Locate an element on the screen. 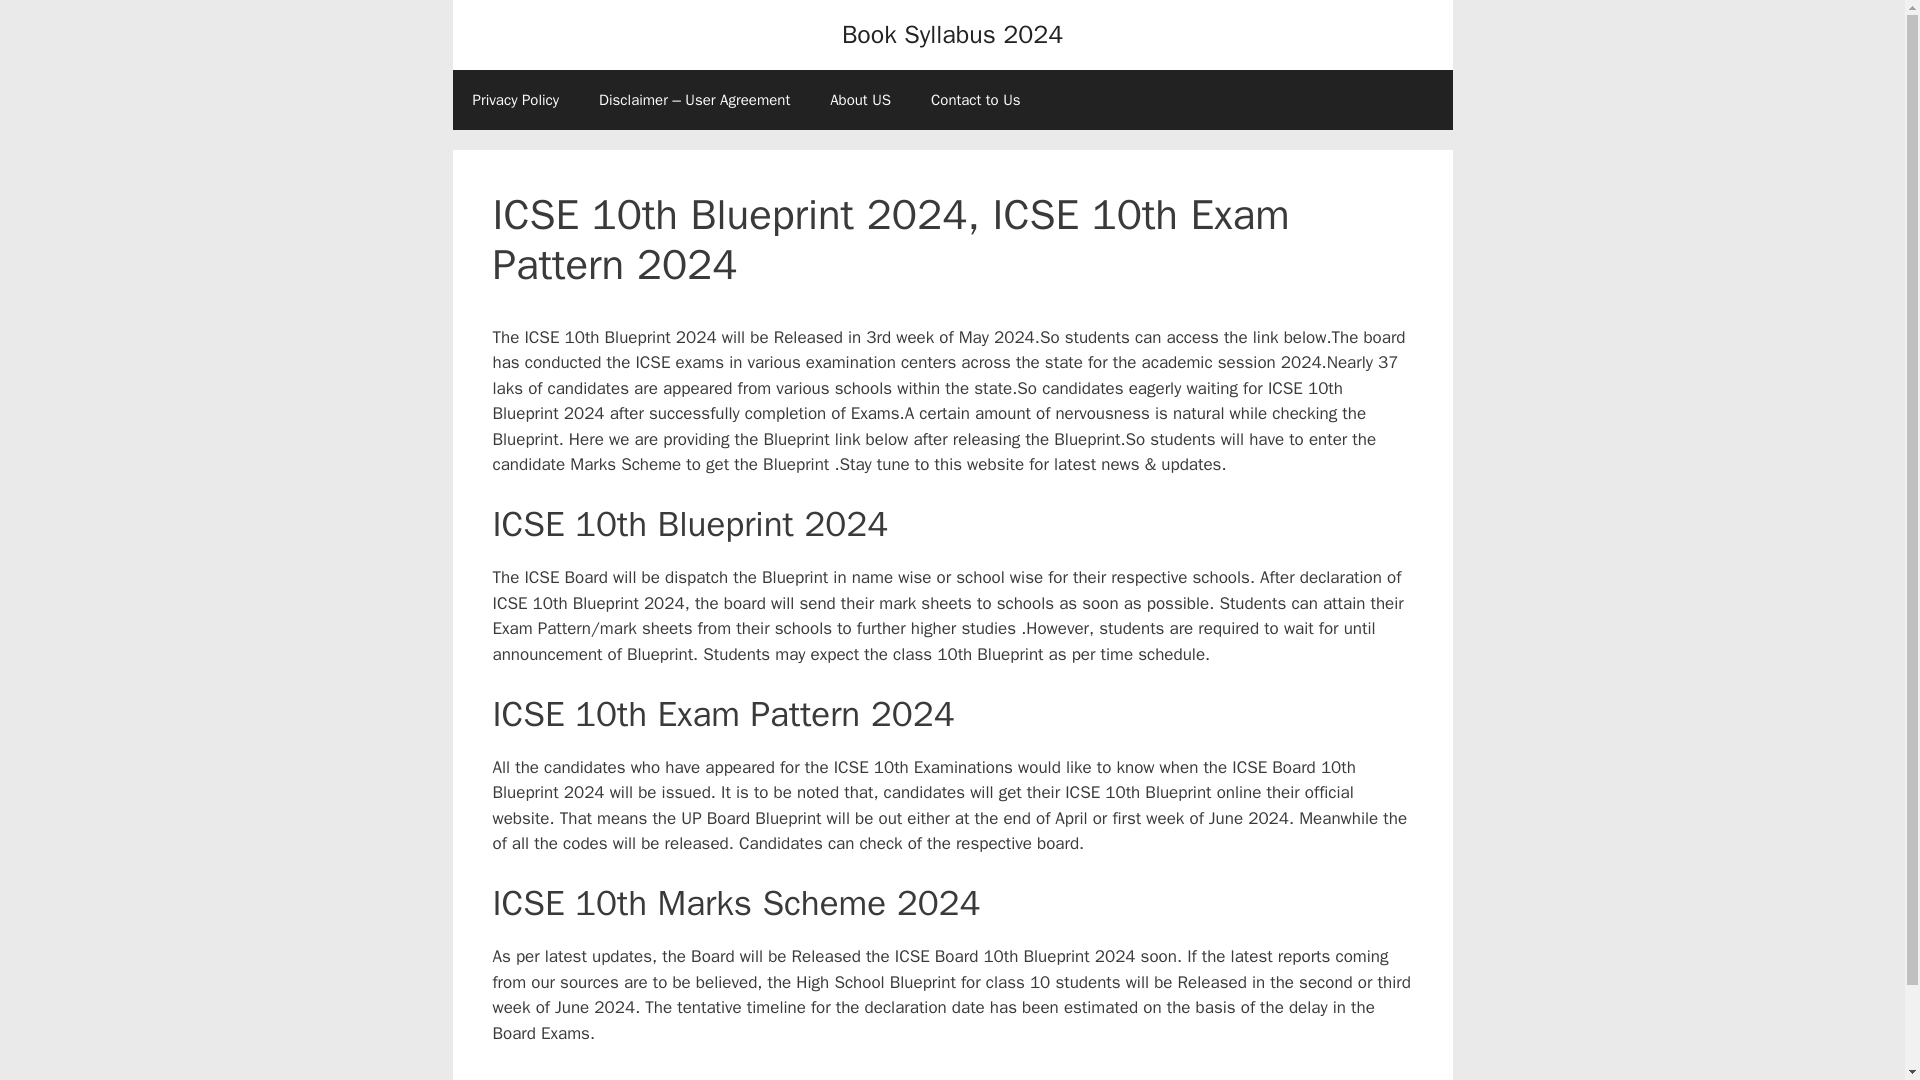 The image size is (1920, 1080). Privacy Policy is located at coordinates (515, 100).